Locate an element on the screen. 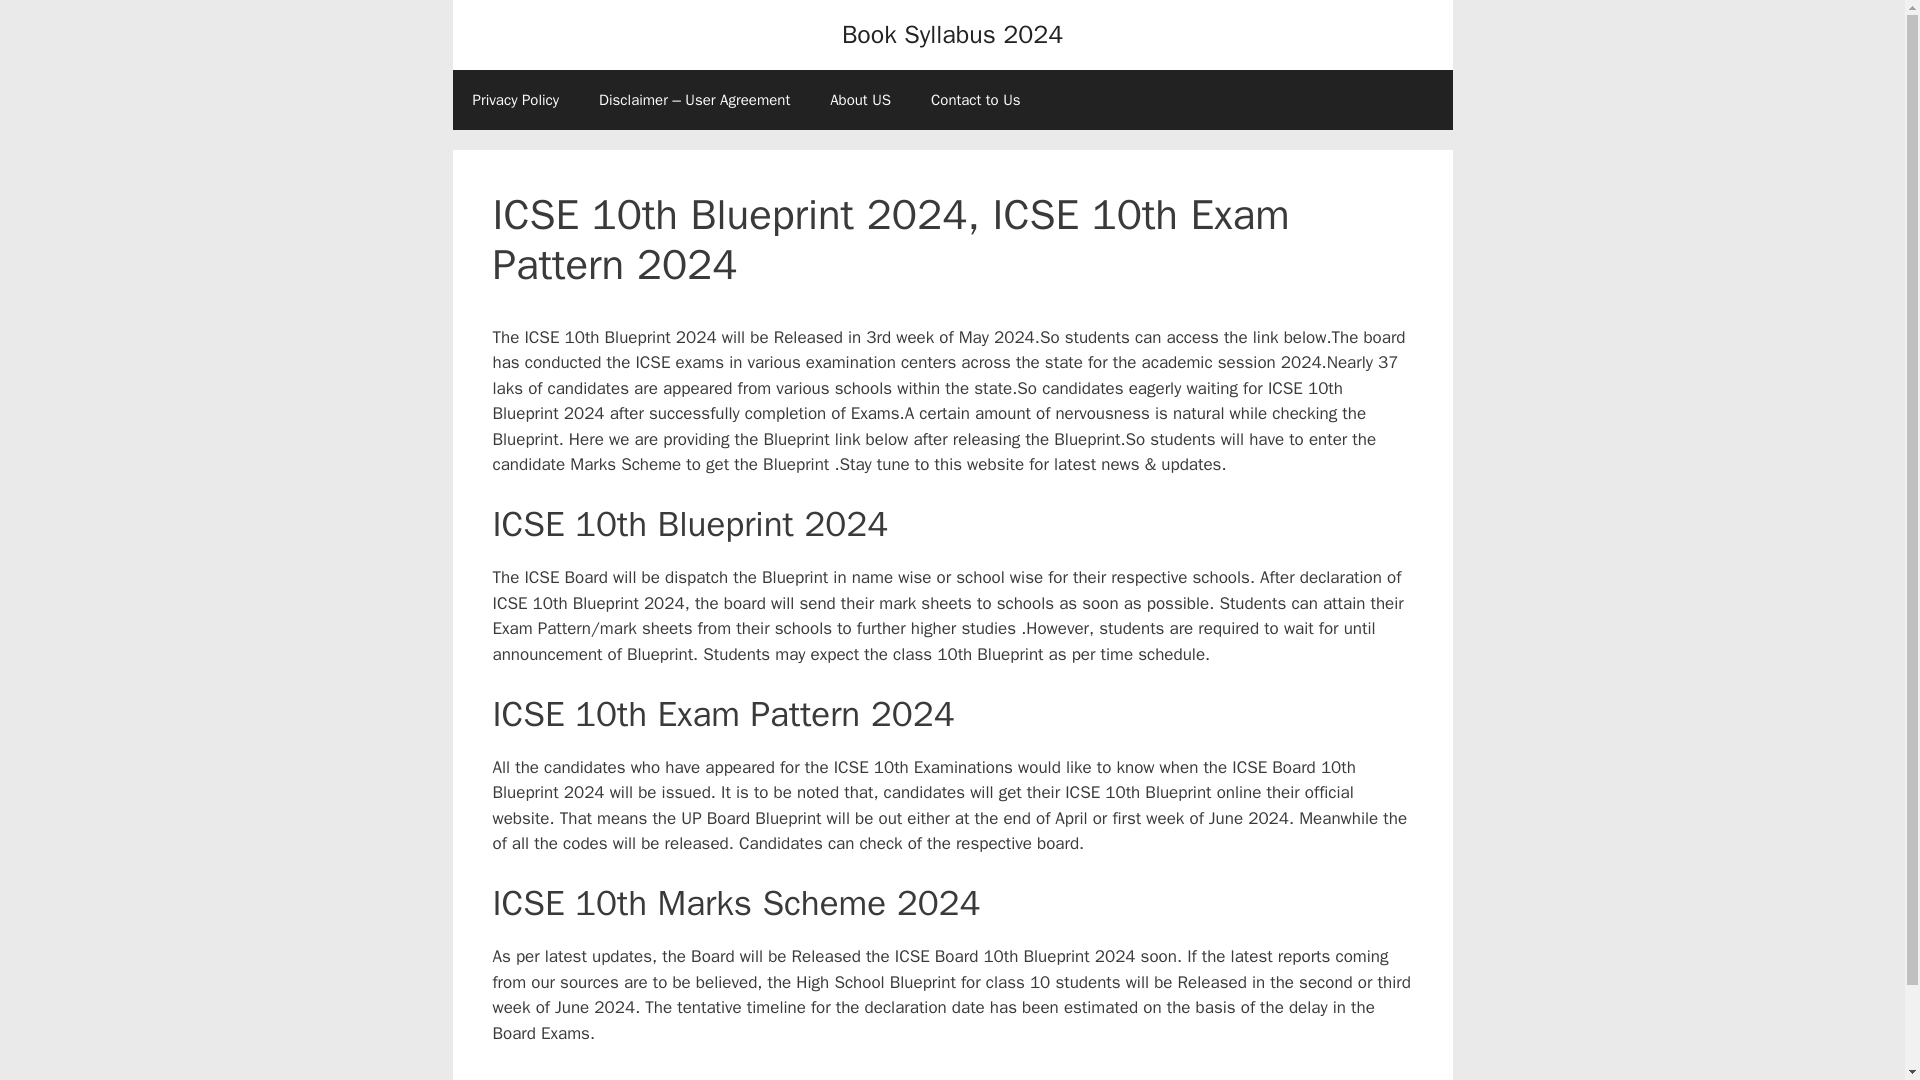 The image size is (1920, 1080). Privacy Policy is located at coordinates (515, 100).